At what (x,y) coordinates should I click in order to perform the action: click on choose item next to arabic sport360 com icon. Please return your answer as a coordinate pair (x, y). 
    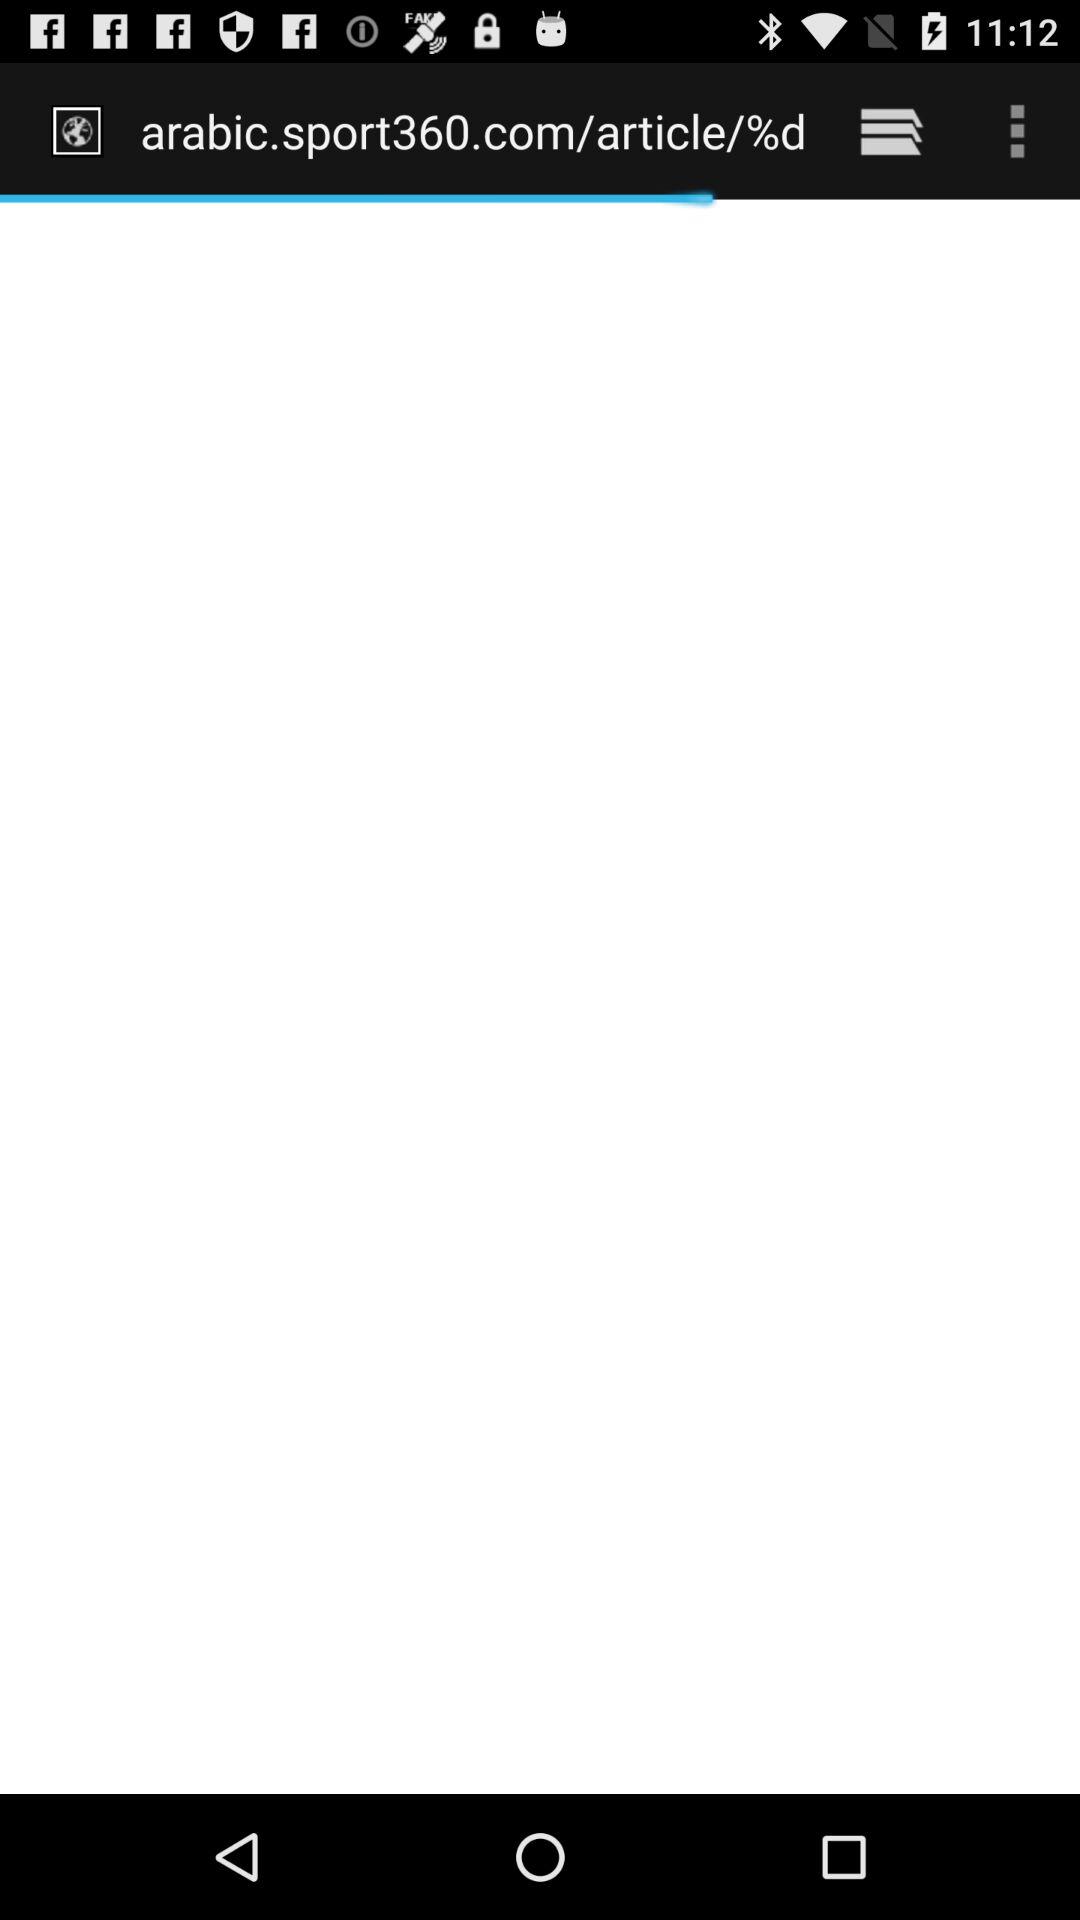
    Looking at the image, I should click on (890, 130).